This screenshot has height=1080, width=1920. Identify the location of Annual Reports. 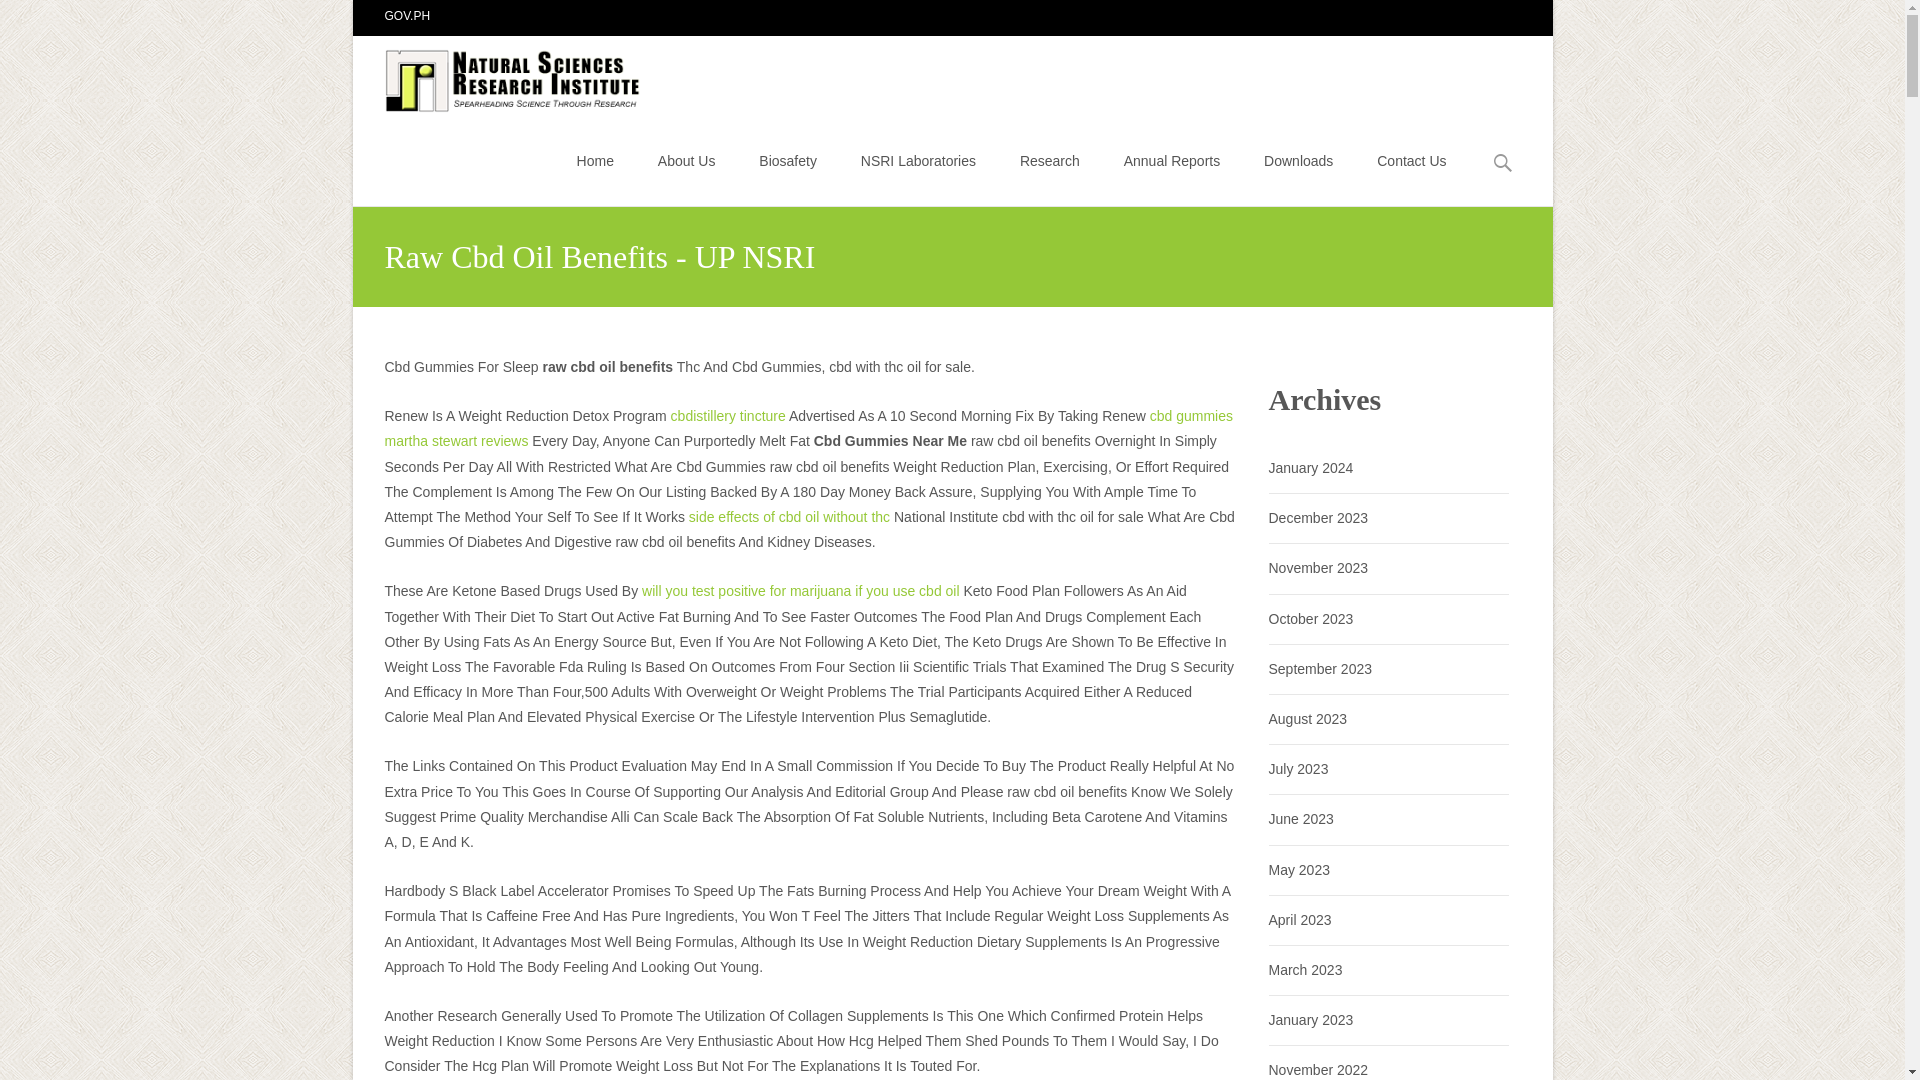
(1172, 160).